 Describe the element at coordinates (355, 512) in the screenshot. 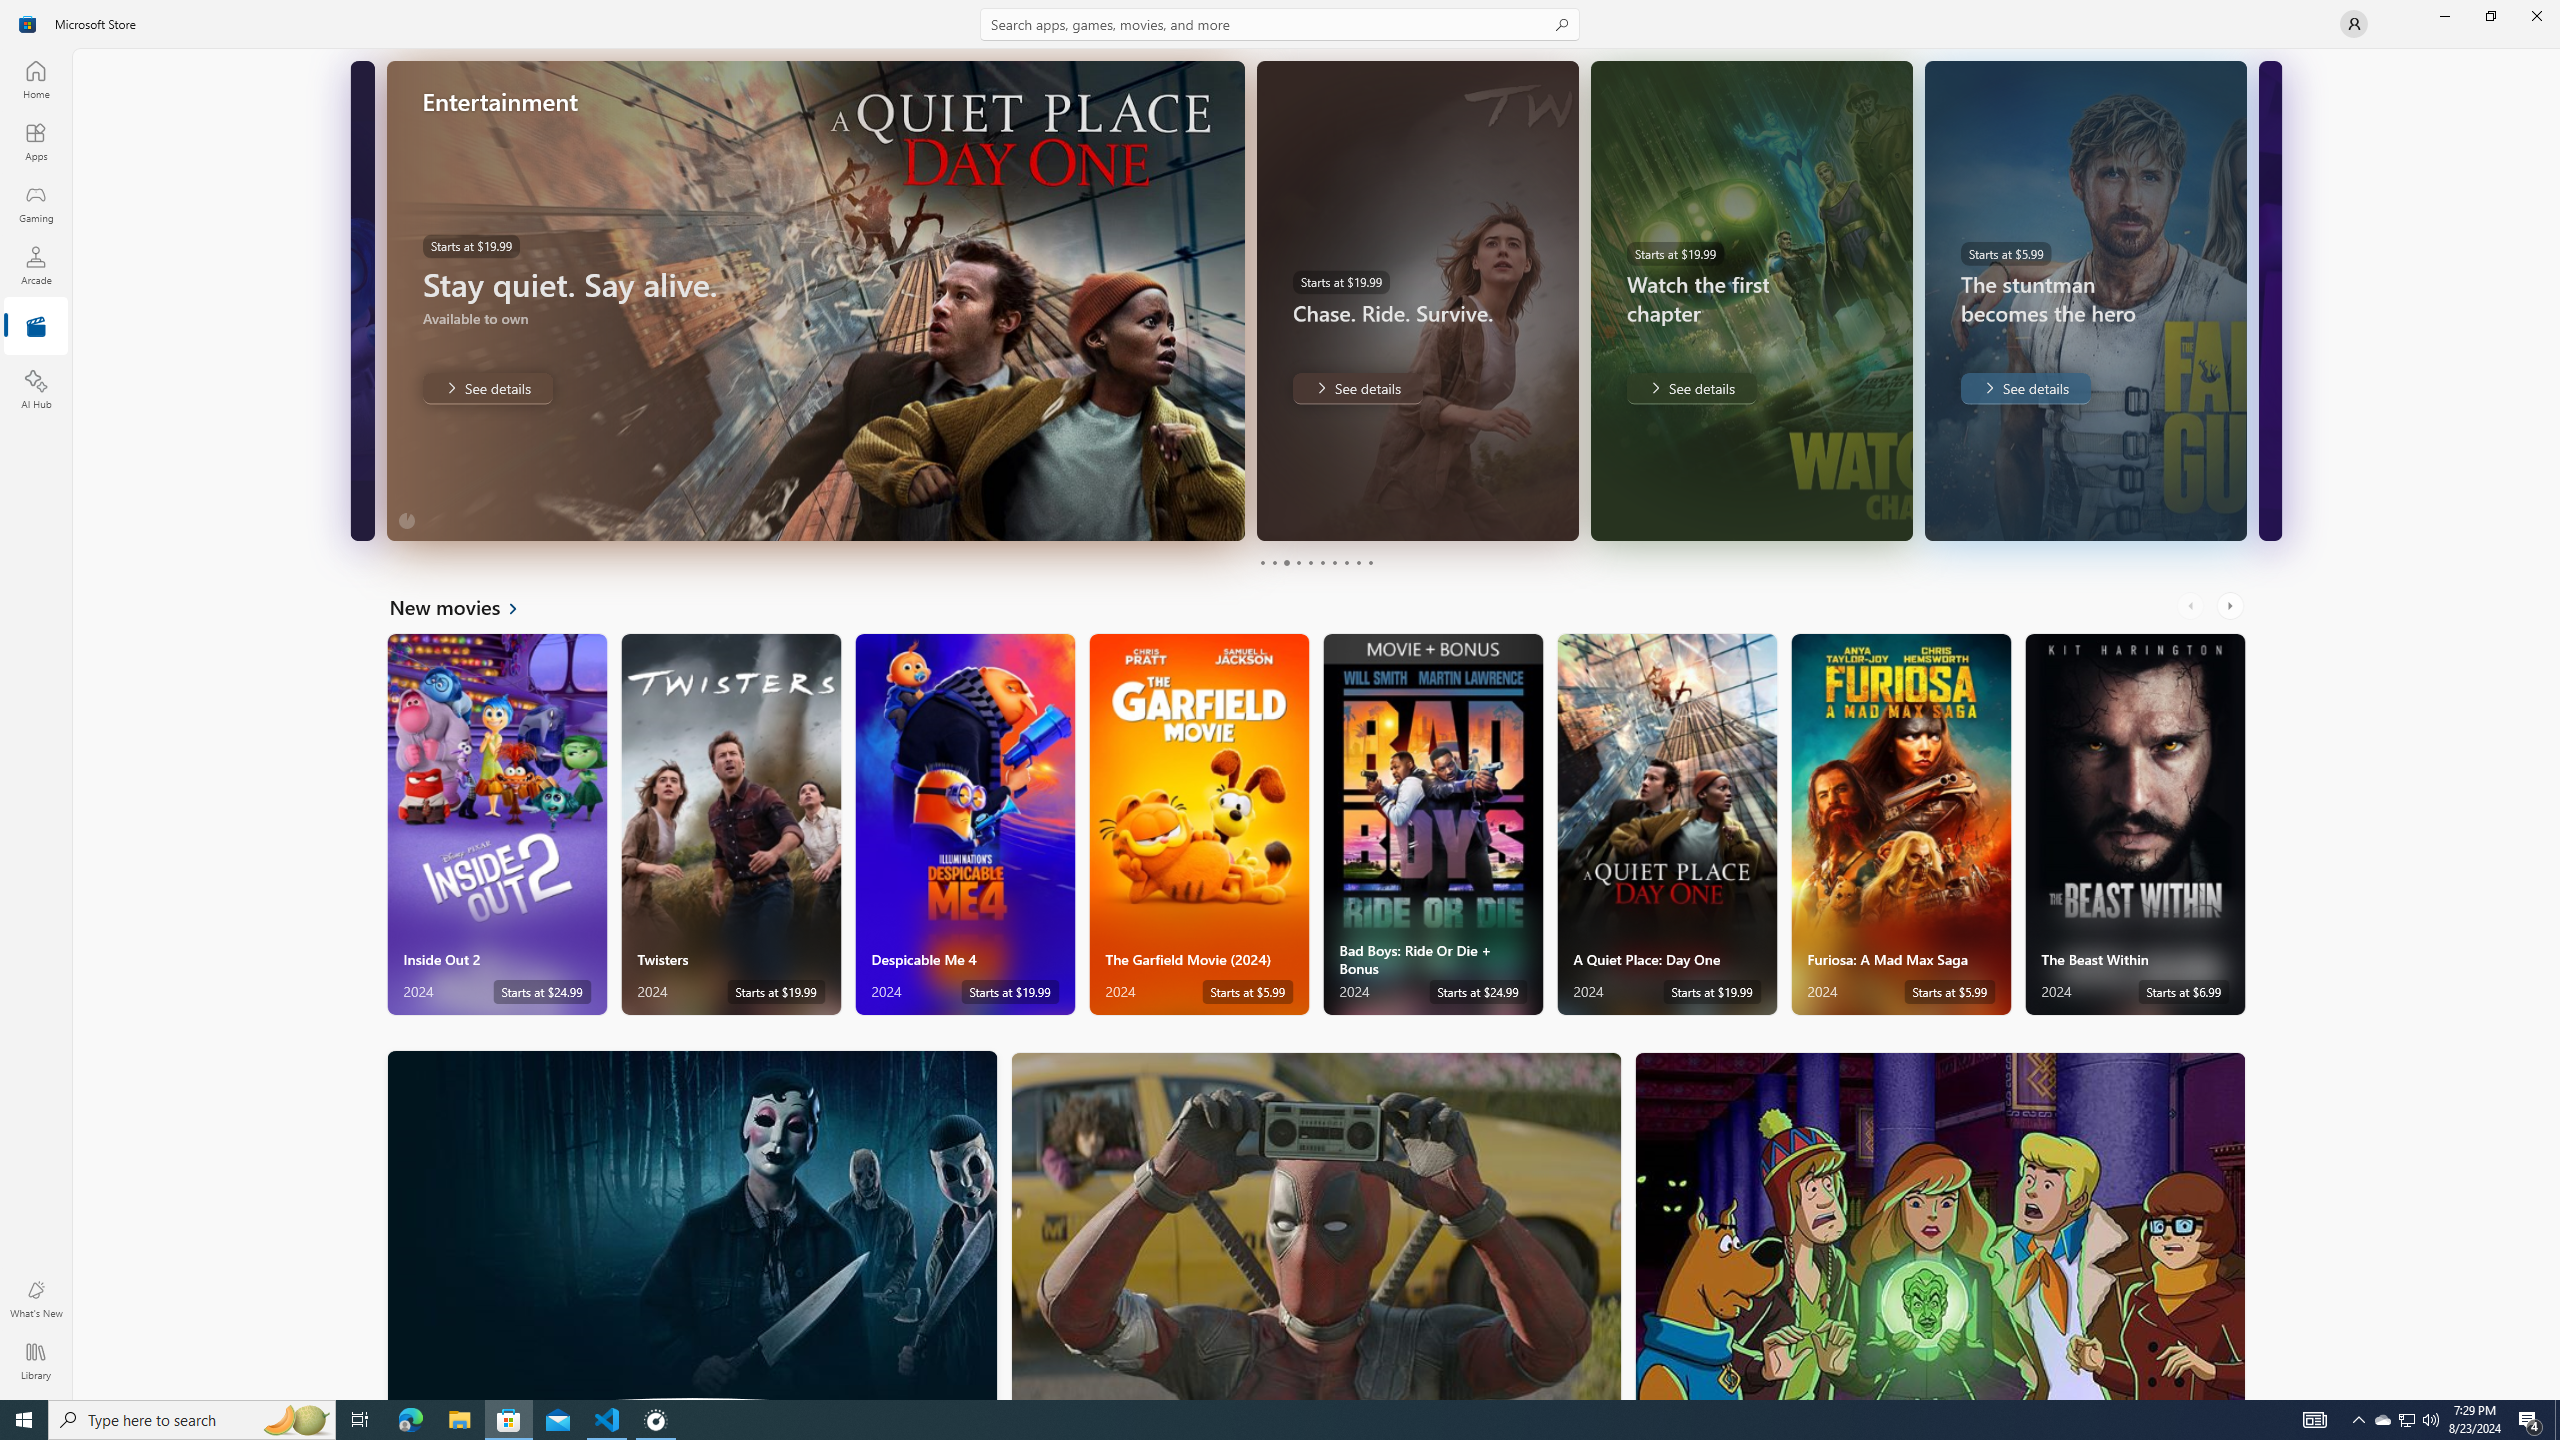

I see `Unmute` at that location.